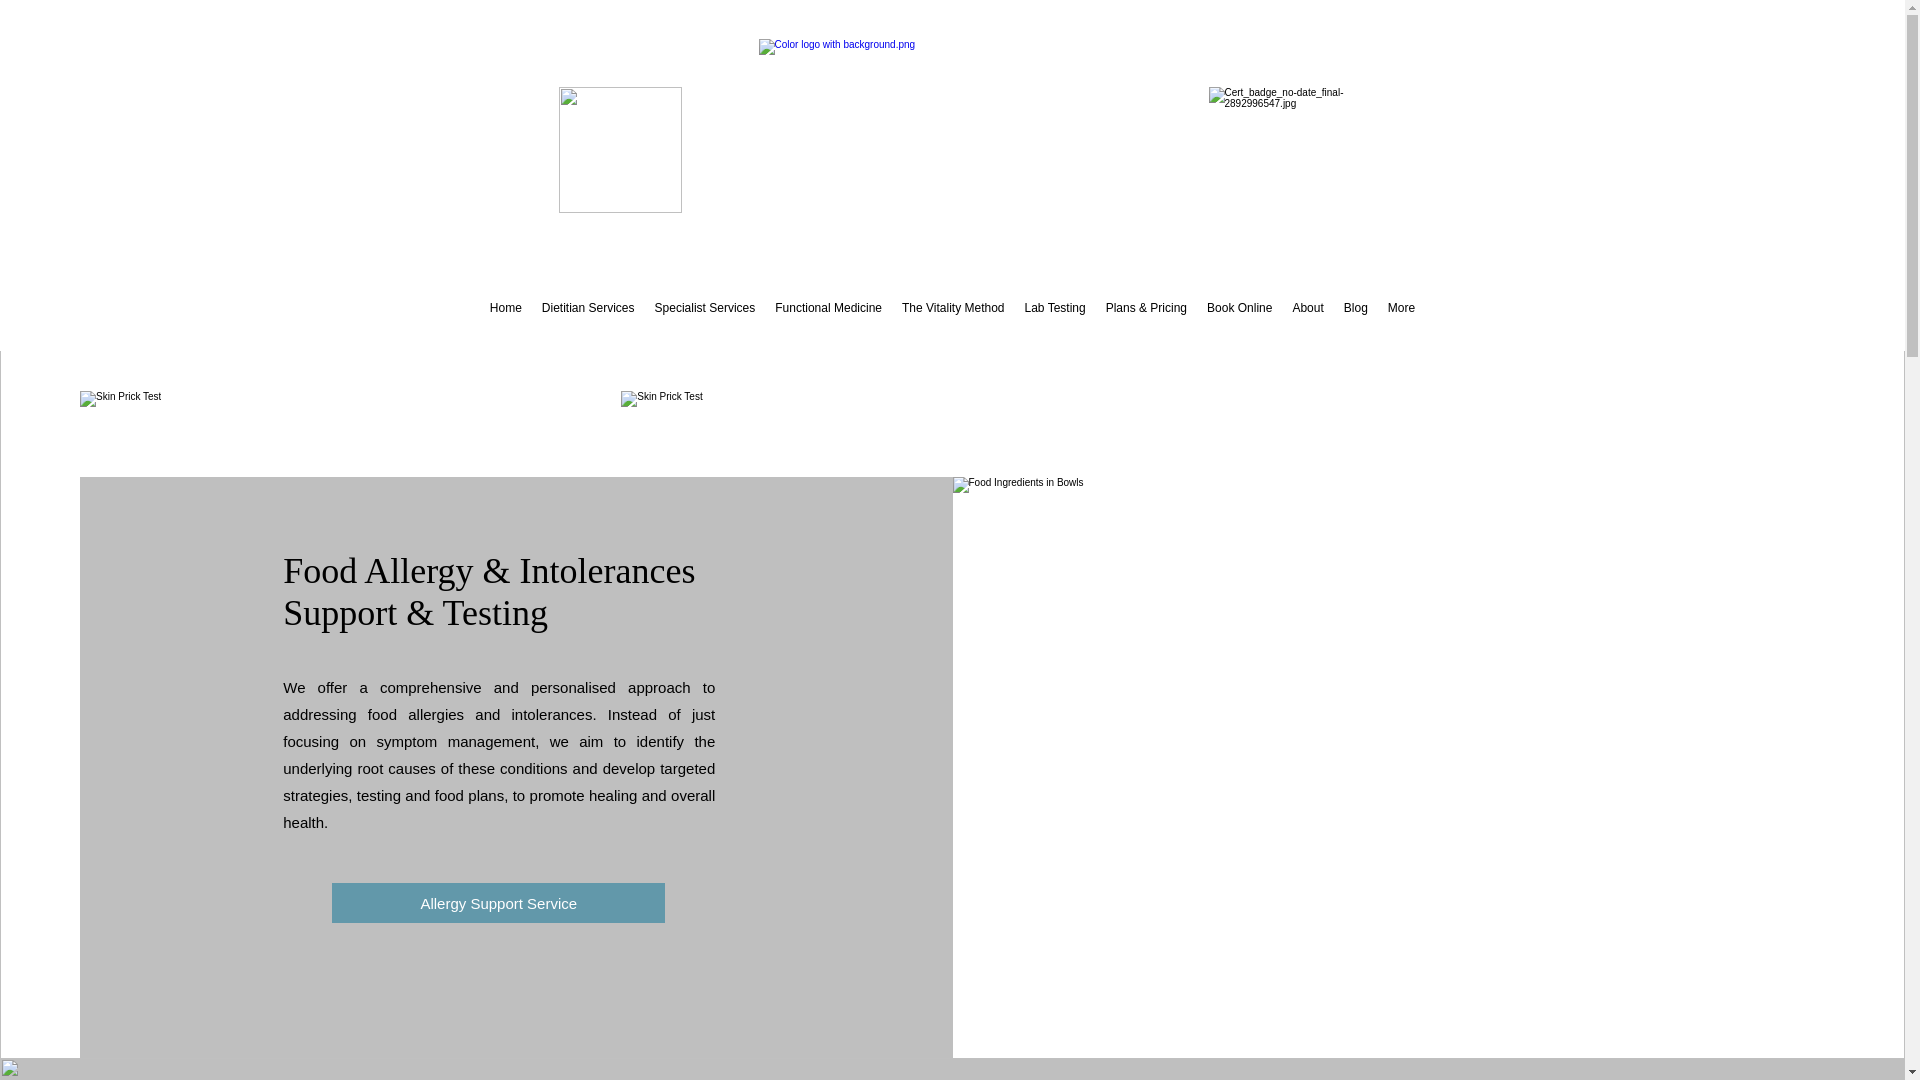 Image resolution: width=1920 pixels, height=1080 pixels. Describe the element at coordinates (1054, 324) in the screenshot. I see `Lab Testing` at that location.